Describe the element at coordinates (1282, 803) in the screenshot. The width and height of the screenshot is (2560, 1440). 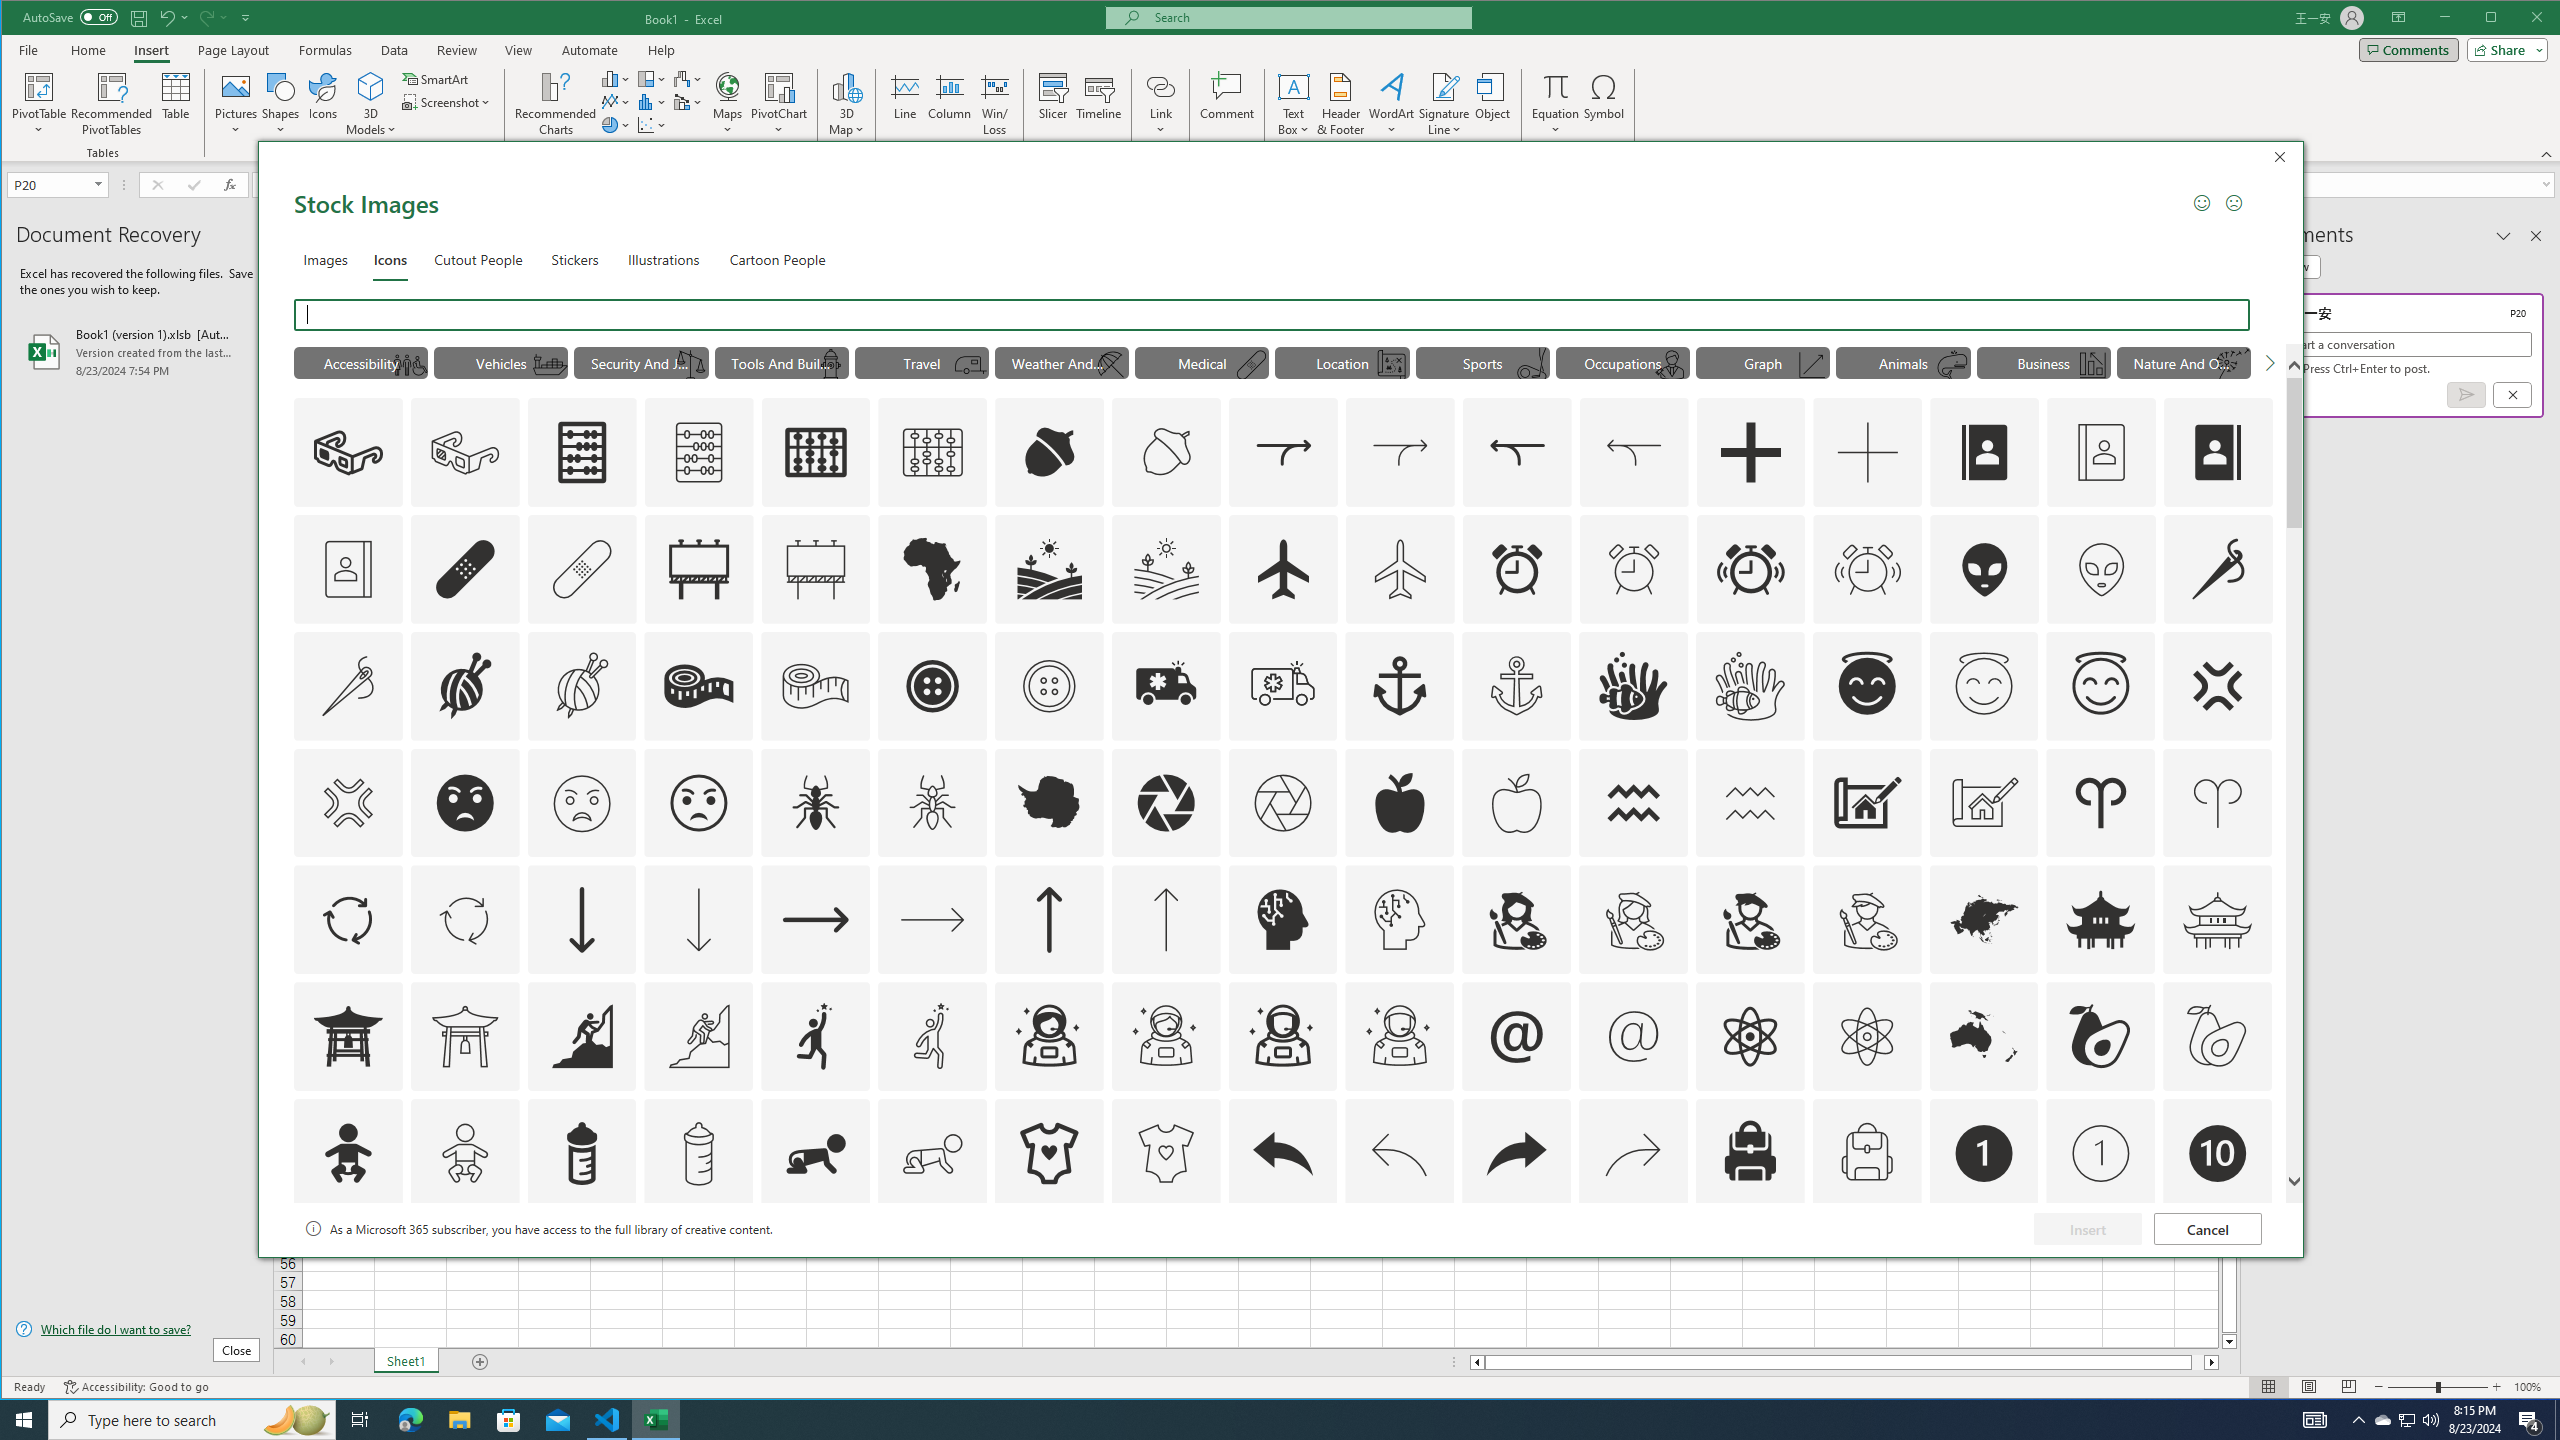
I see `AutomationID: Icons_Aperture_M` at that location.